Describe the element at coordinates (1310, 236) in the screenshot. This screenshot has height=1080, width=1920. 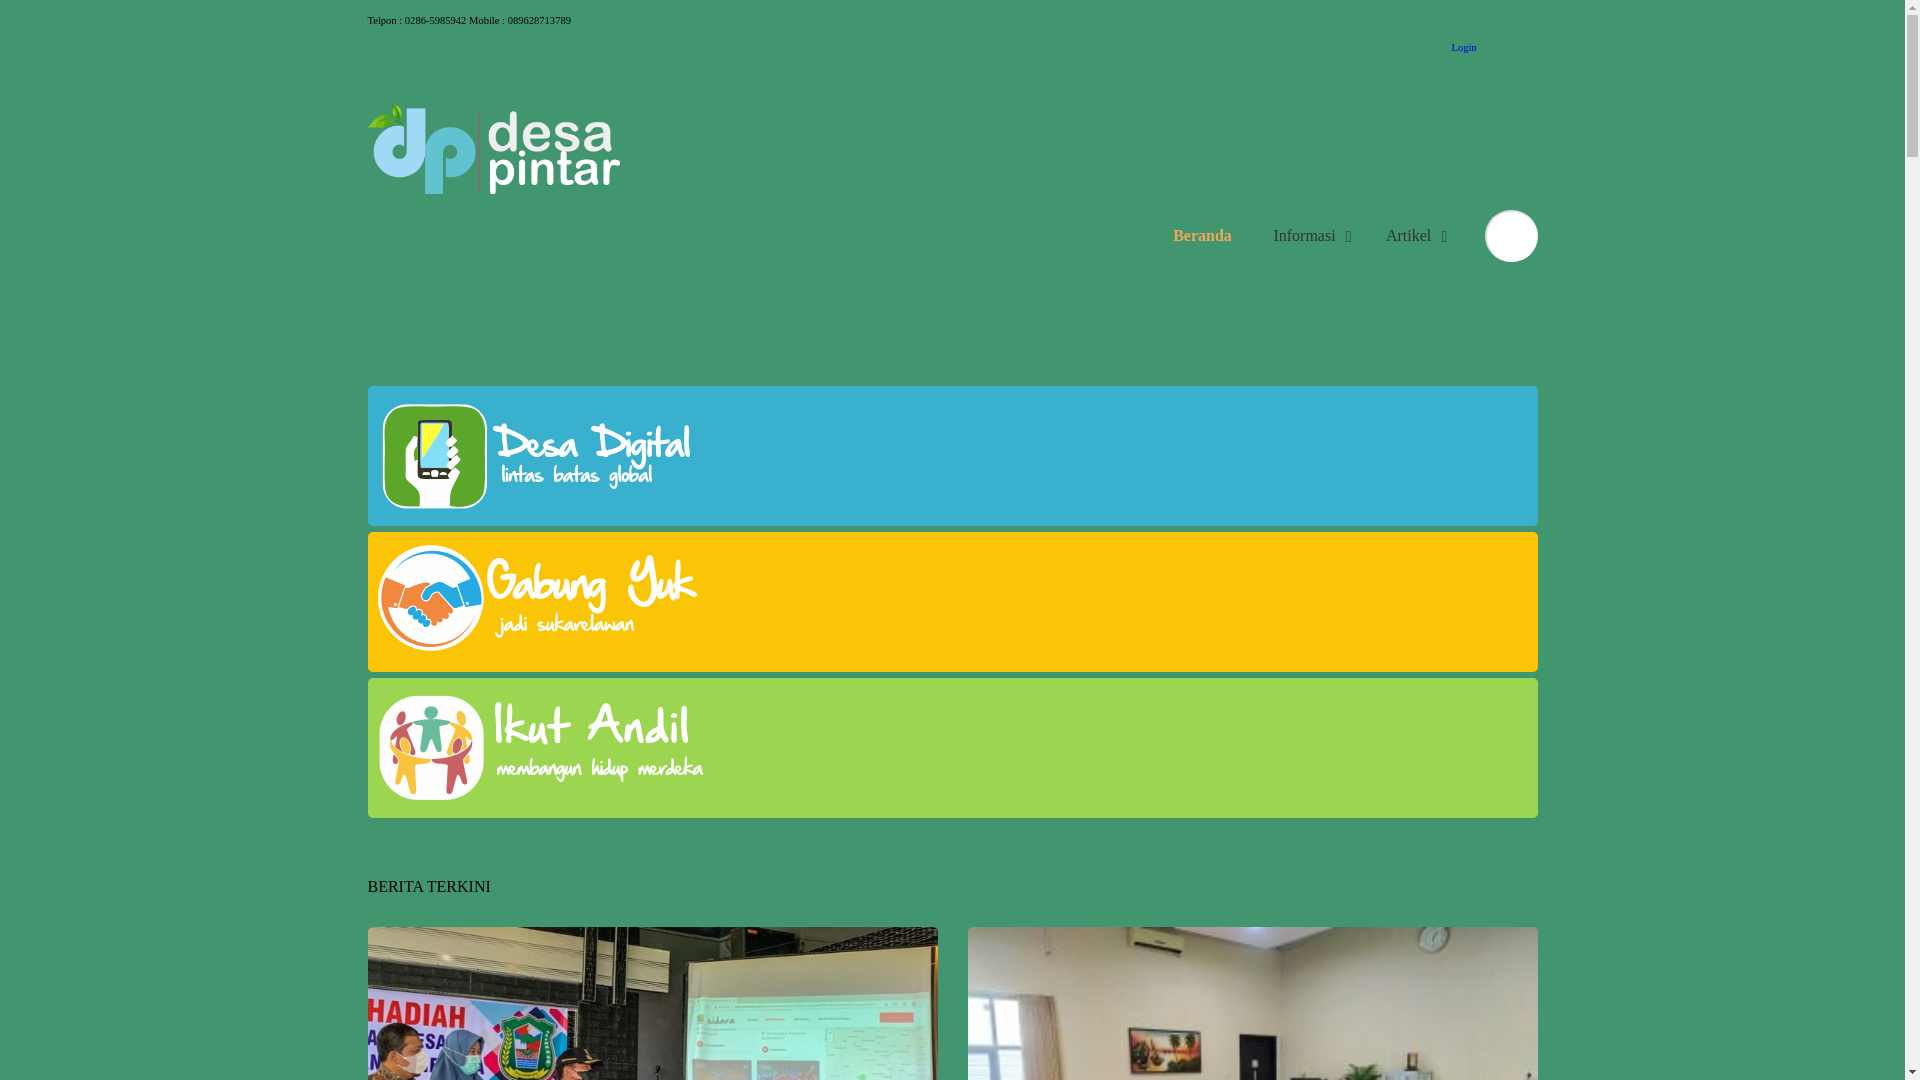
I see `Informasi` at that location.